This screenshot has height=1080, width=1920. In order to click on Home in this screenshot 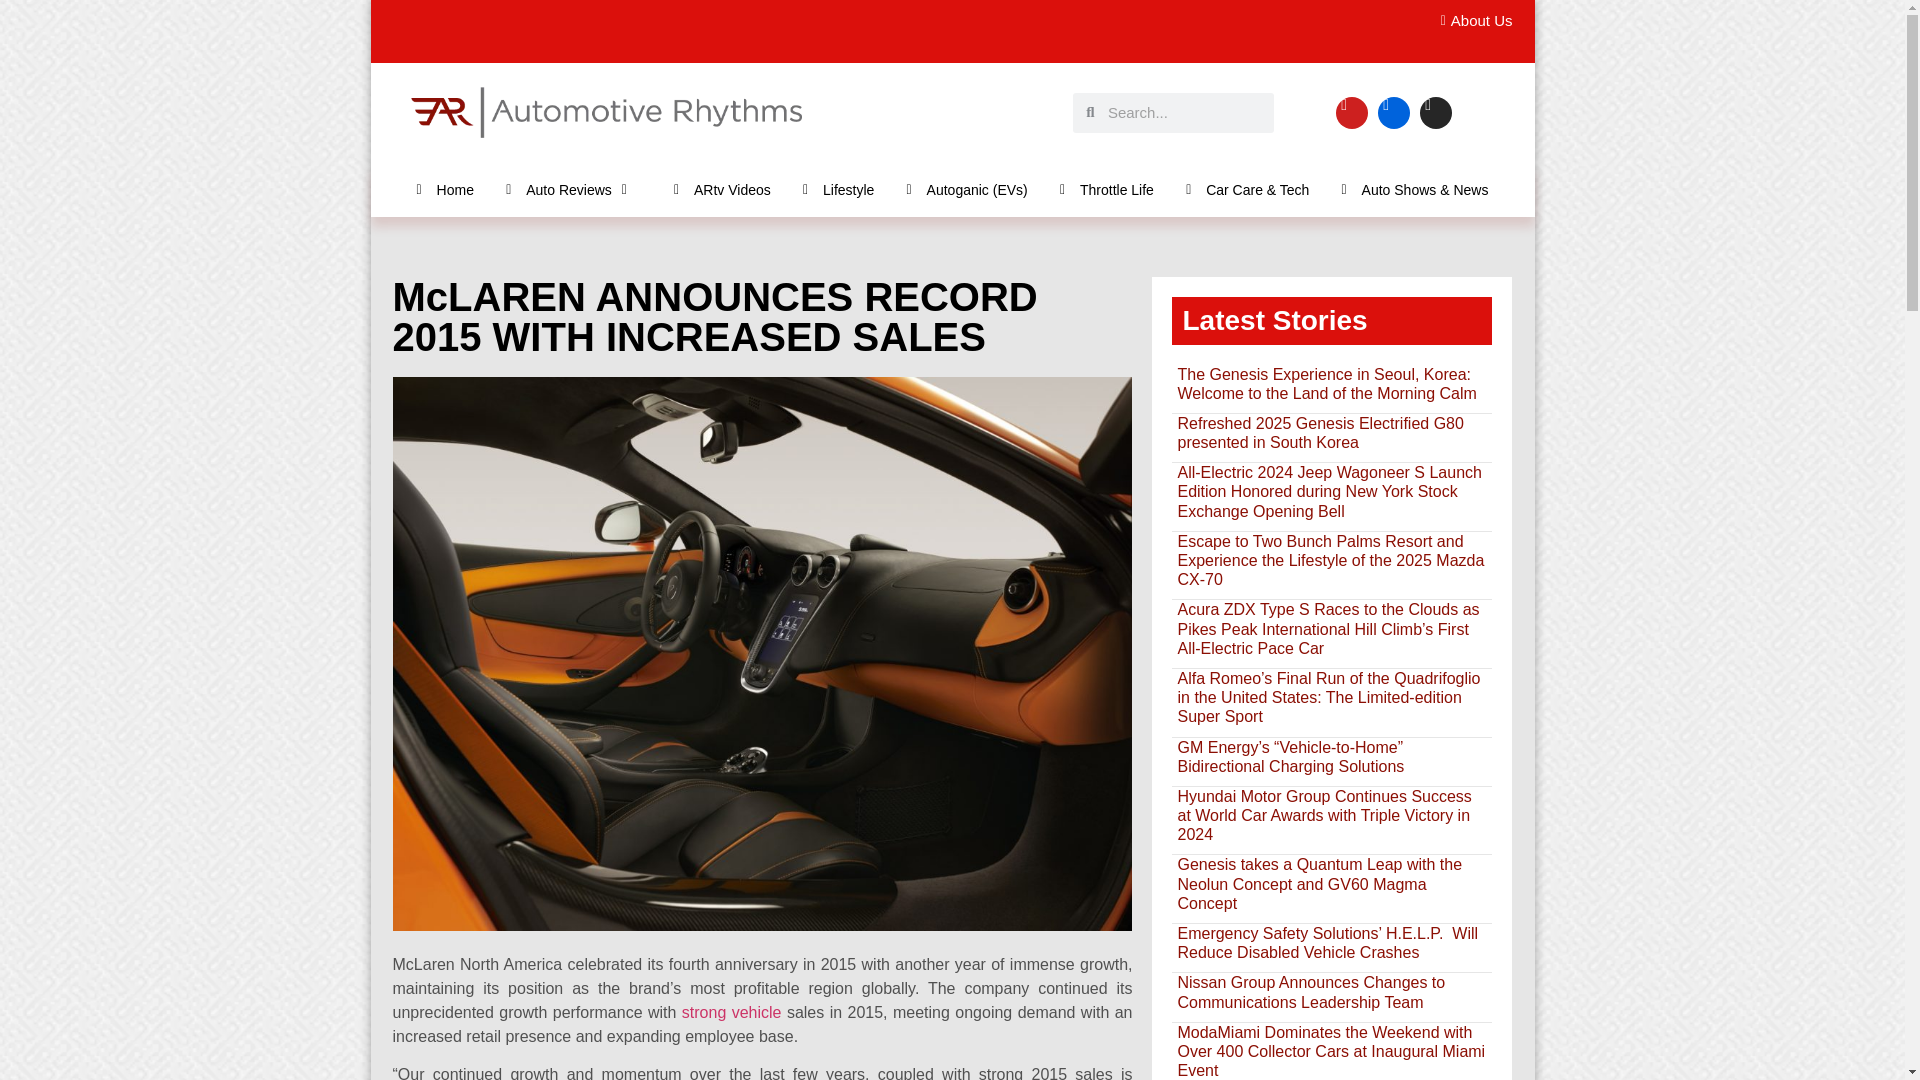, I will do `click(444, 189)`.